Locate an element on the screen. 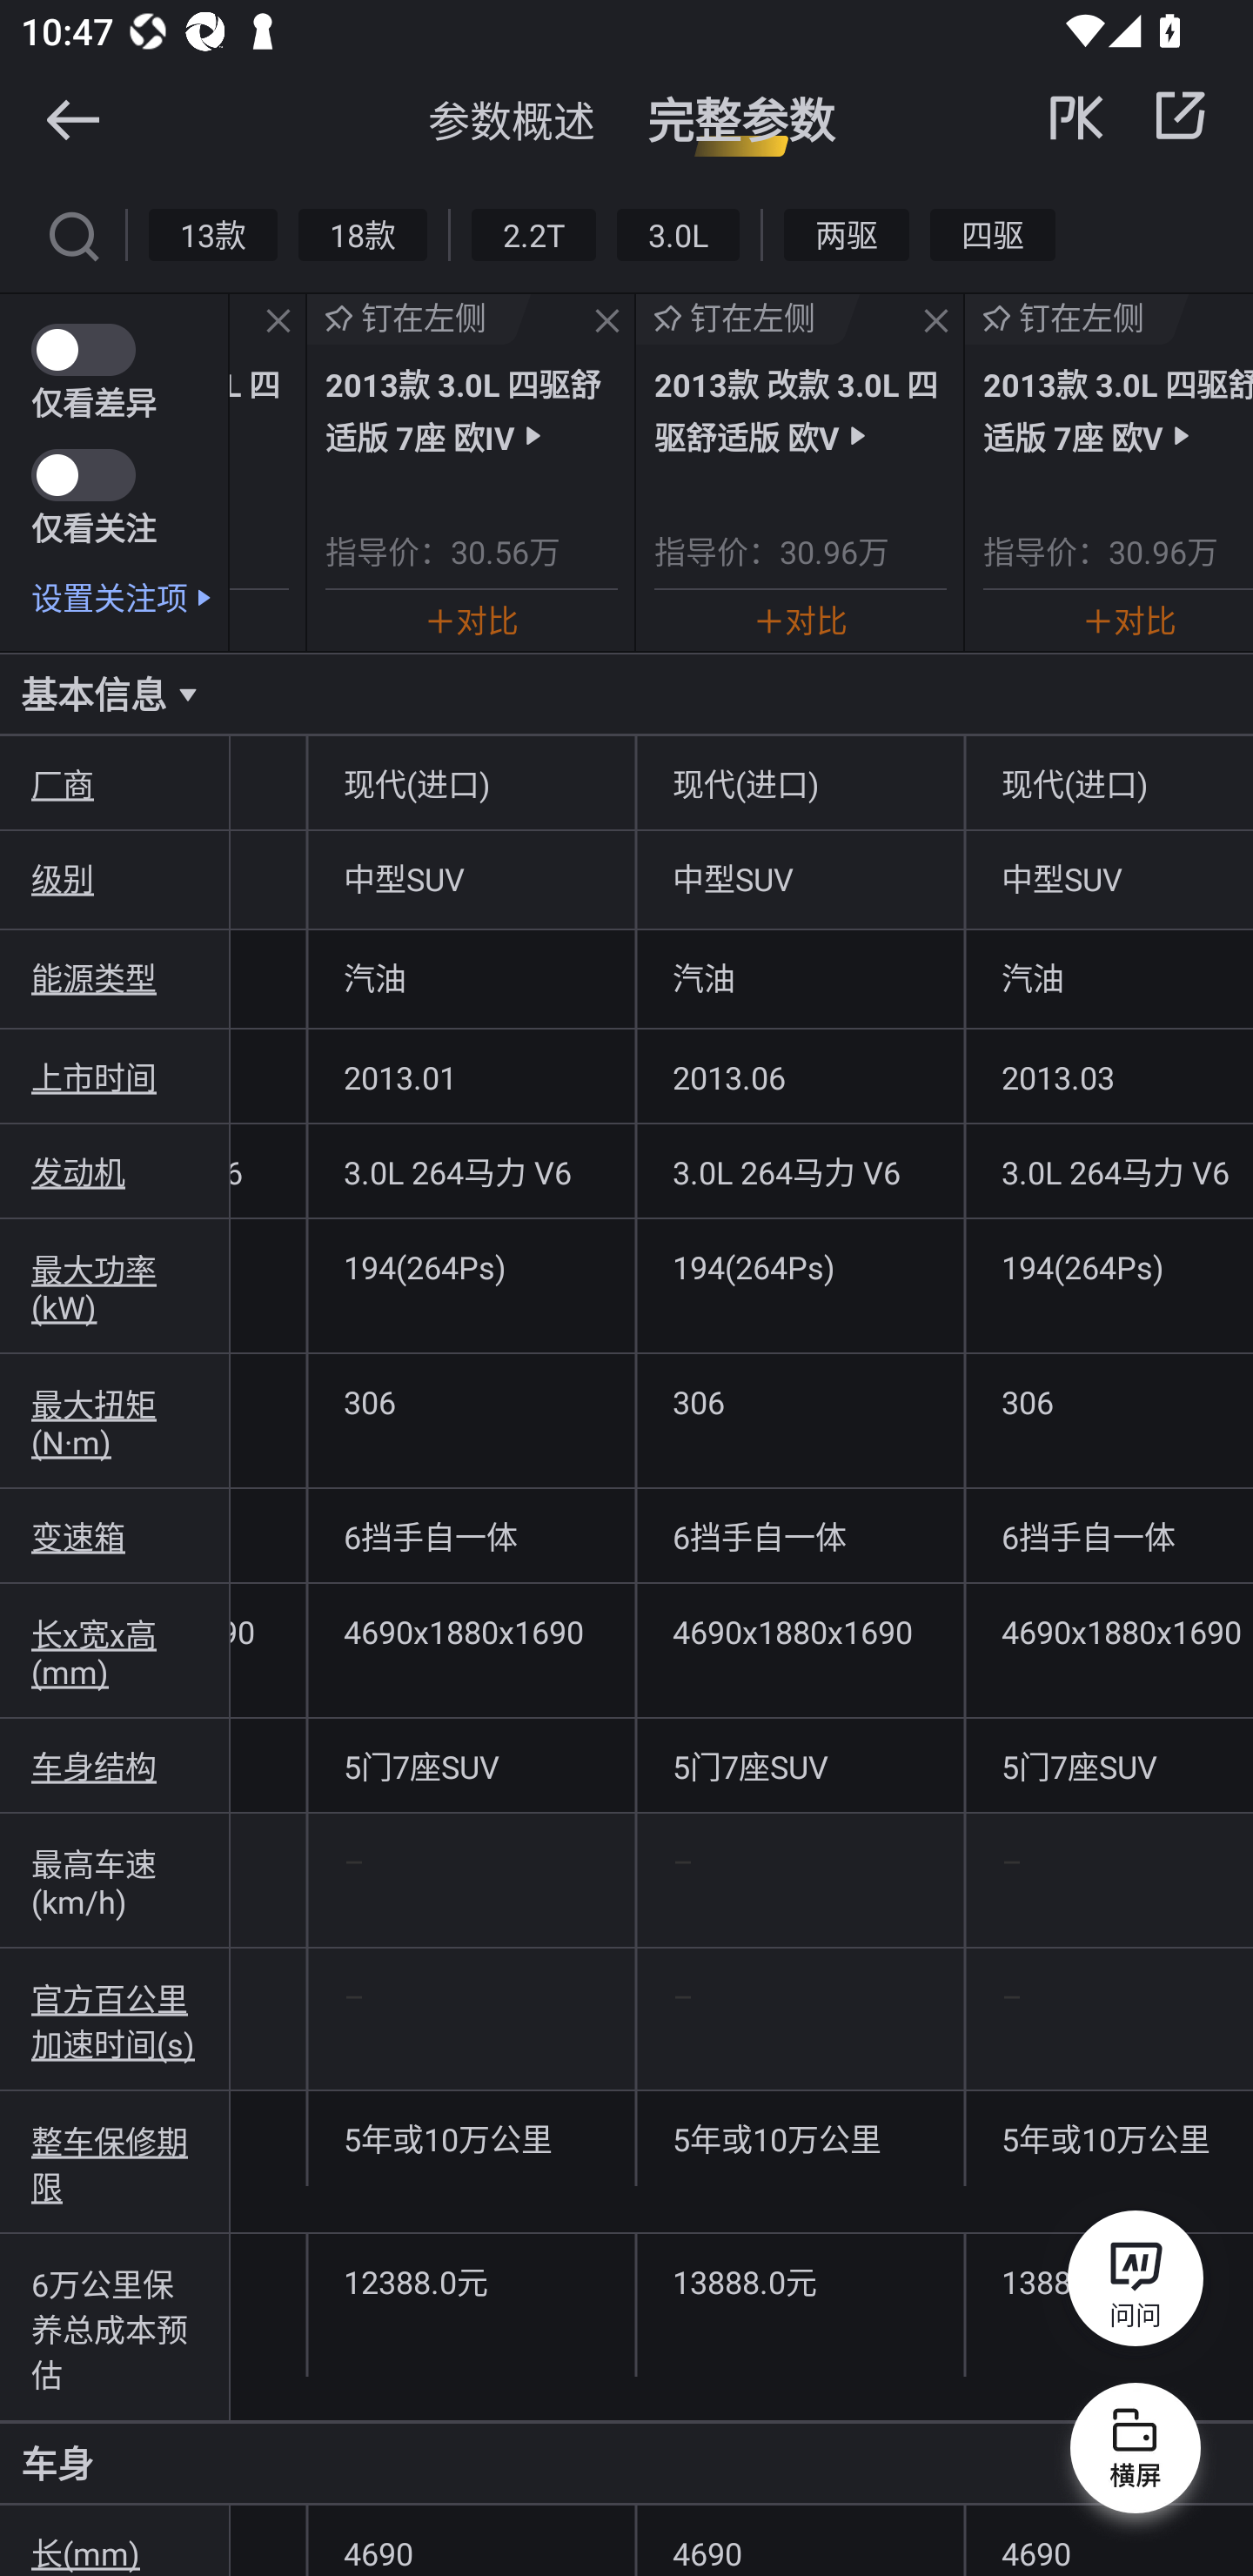 The height and width of the screenshot is (2576, 1253). 12388.0元 is located at coordinates (472, 2280).